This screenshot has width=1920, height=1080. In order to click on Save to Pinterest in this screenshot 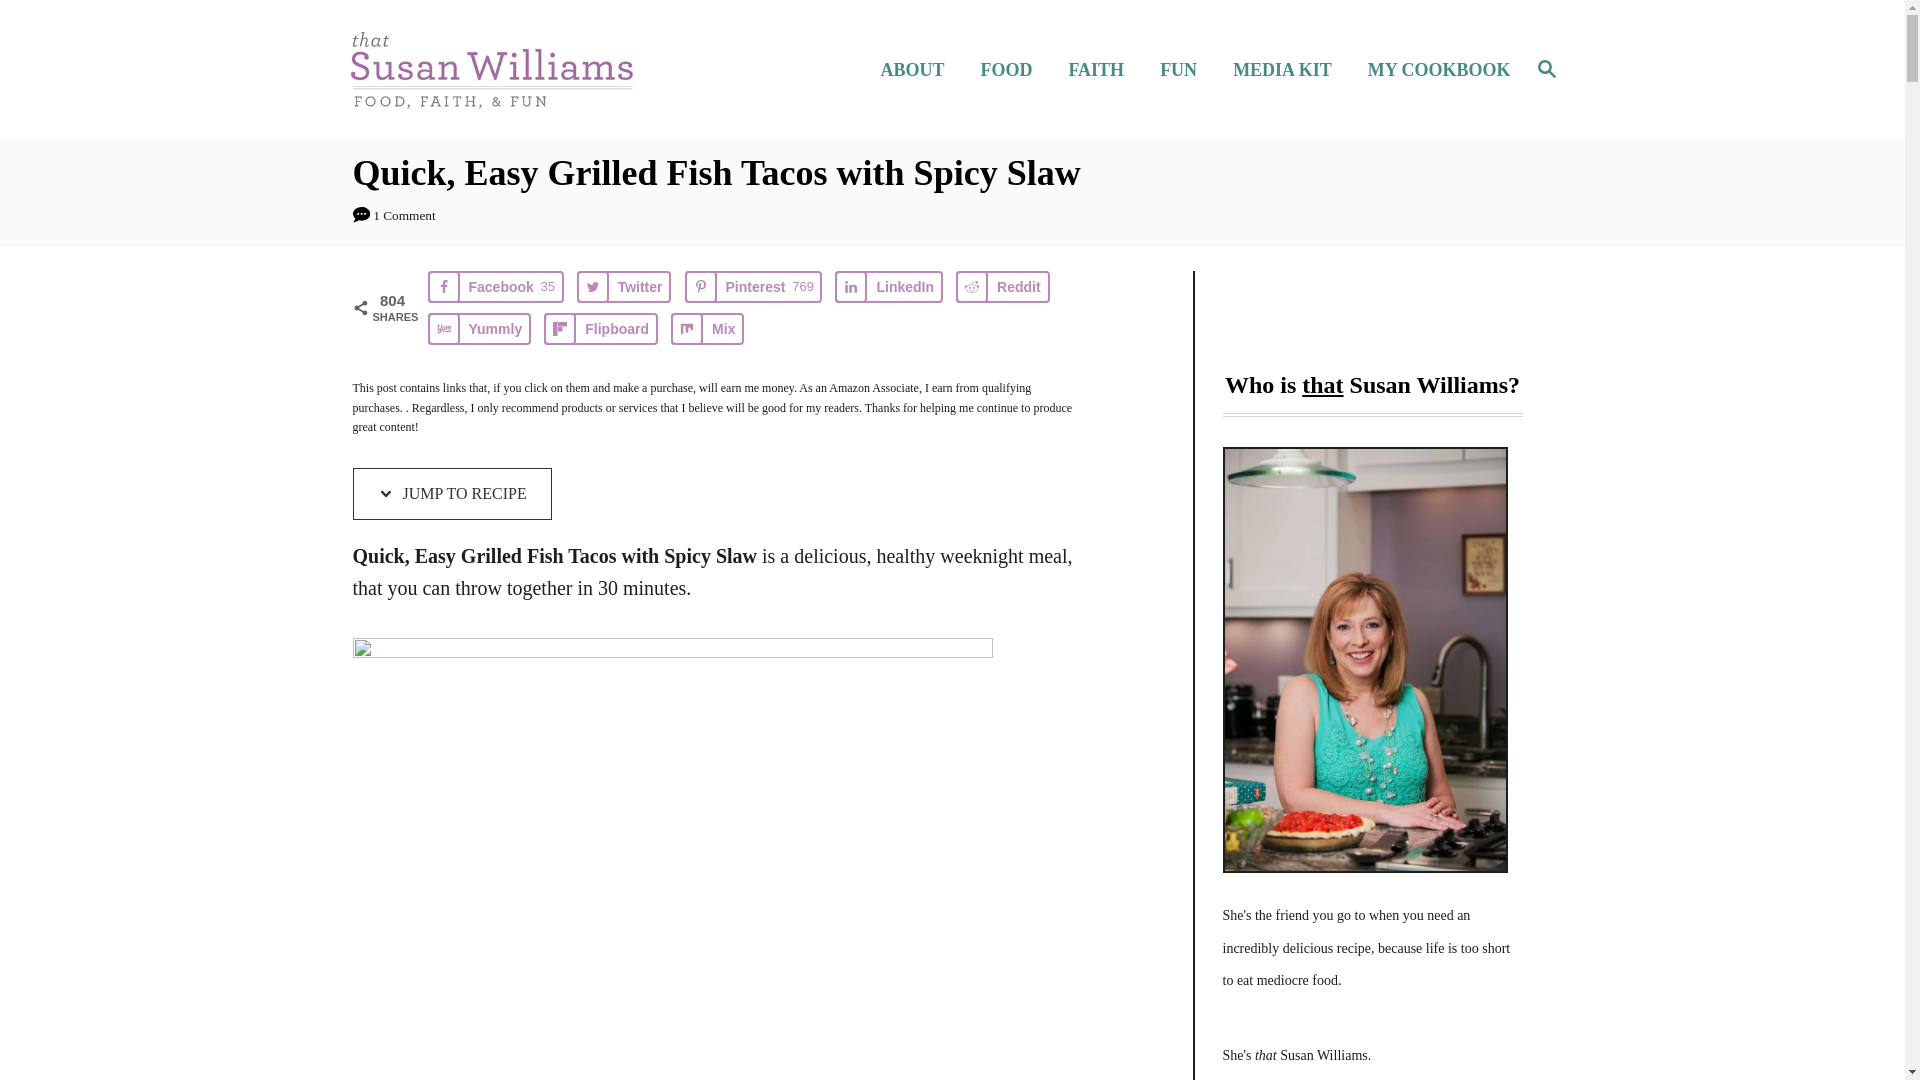, I will do `click(1546, 70)`.